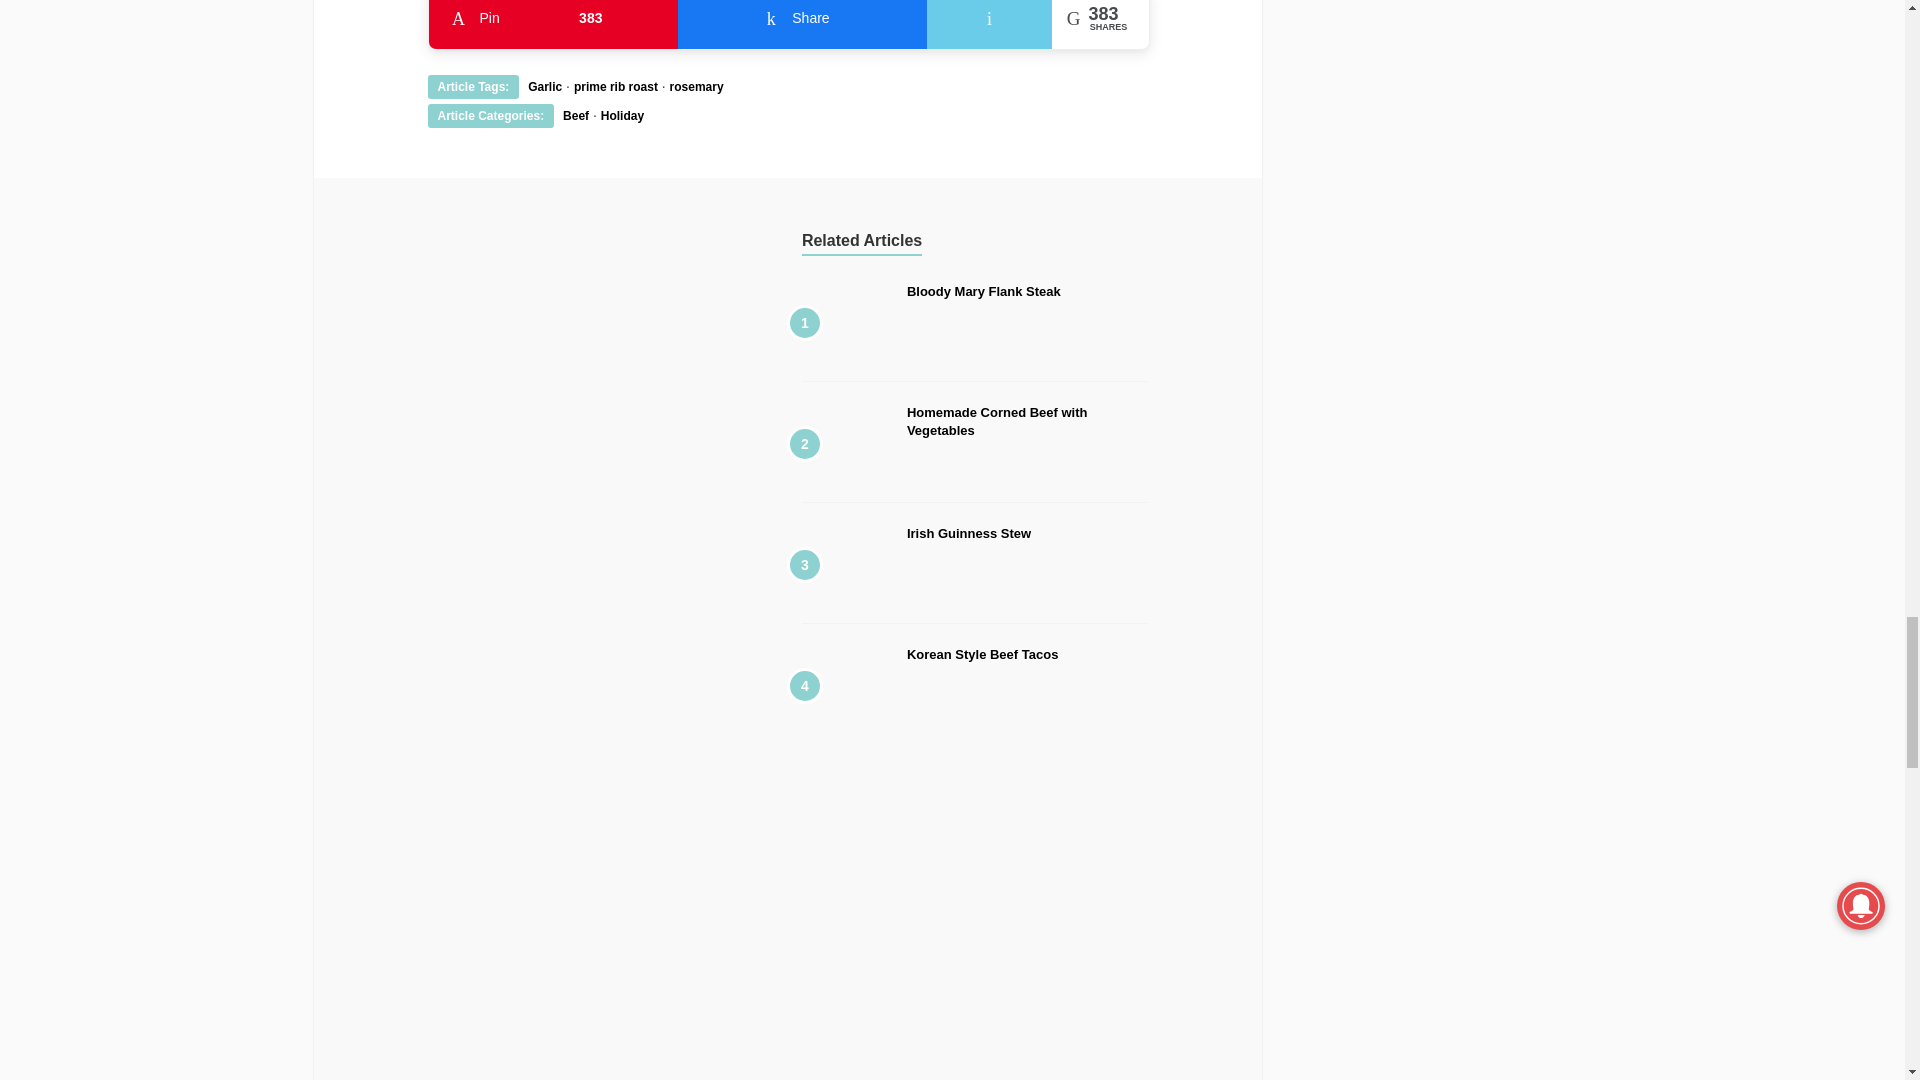 Image resolution: width=1920 pixels, height=1080 pixels. What do you see at coordinates (802, 38) in the screenshot?
I see `Holiday` at bounding box center [802, 38].